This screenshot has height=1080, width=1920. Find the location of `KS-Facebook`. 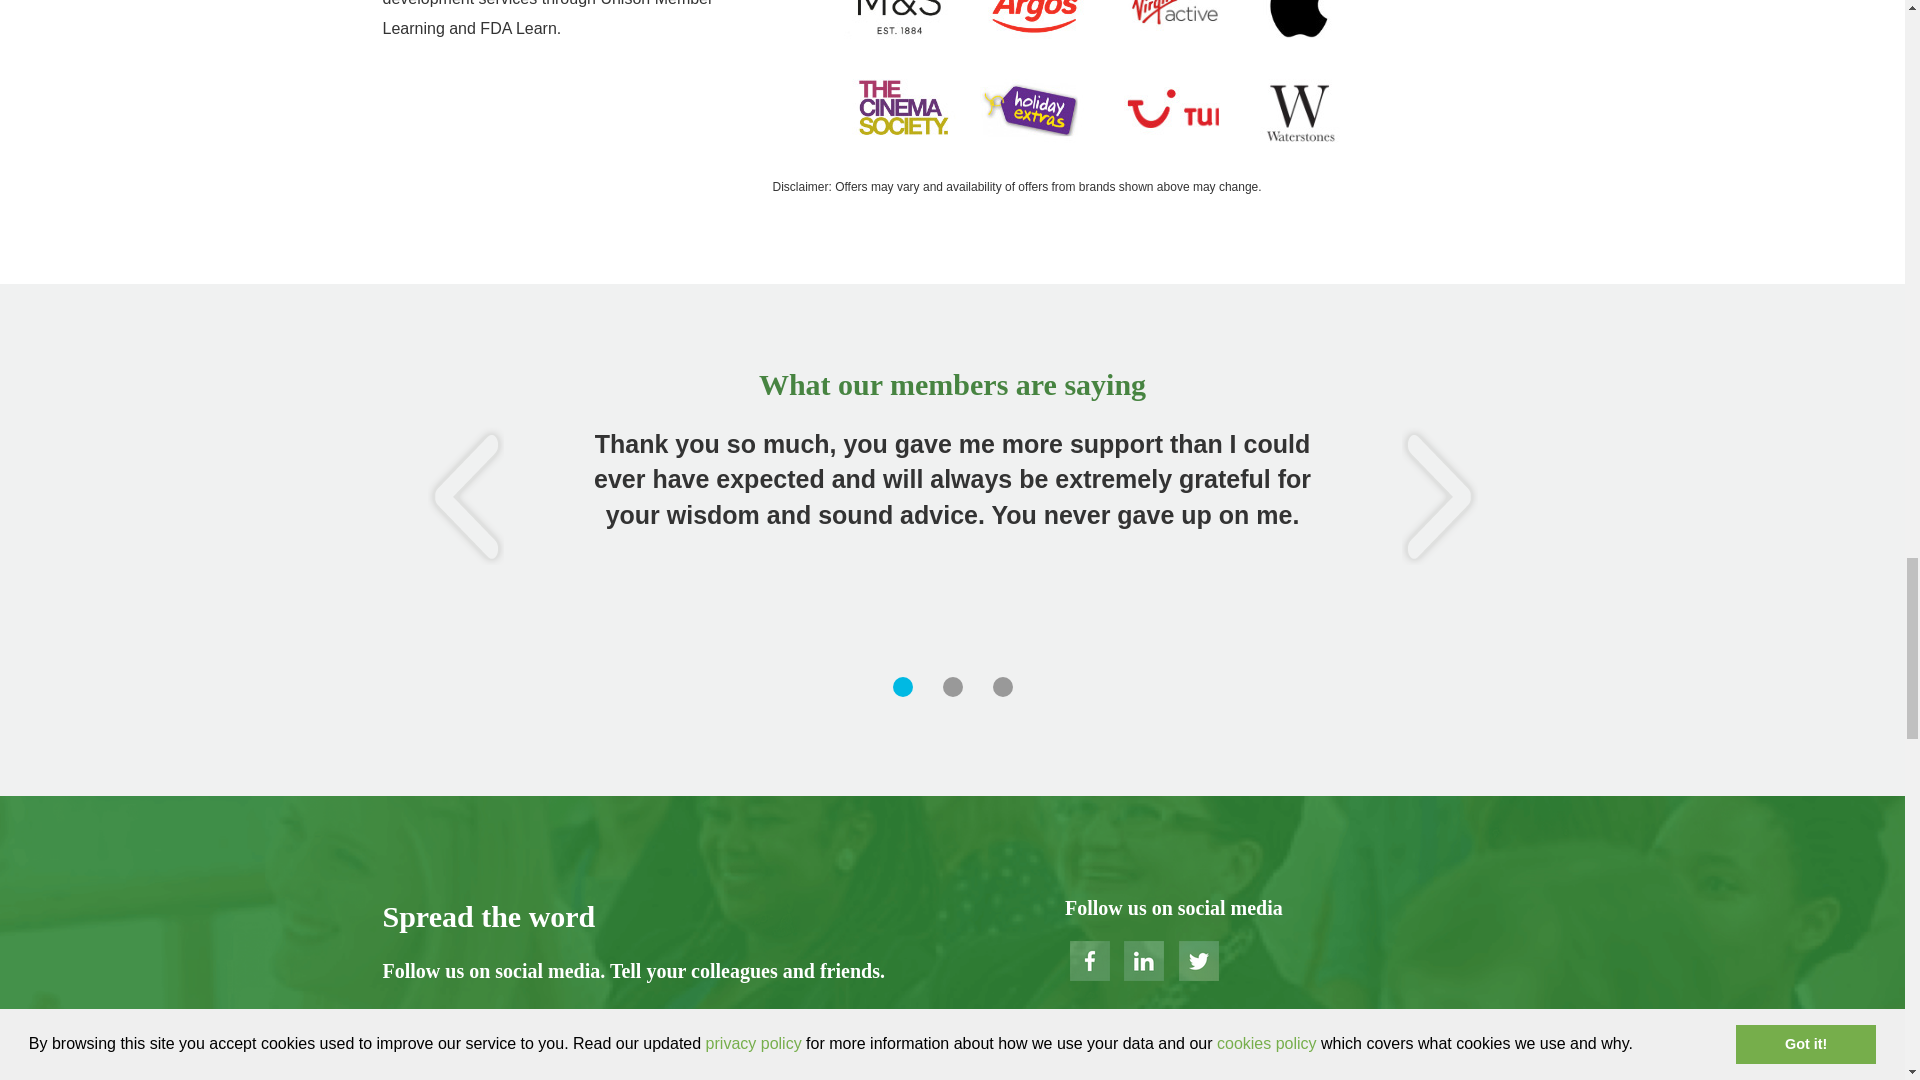

KS-Facebook is located at coordinates (1089, 960).